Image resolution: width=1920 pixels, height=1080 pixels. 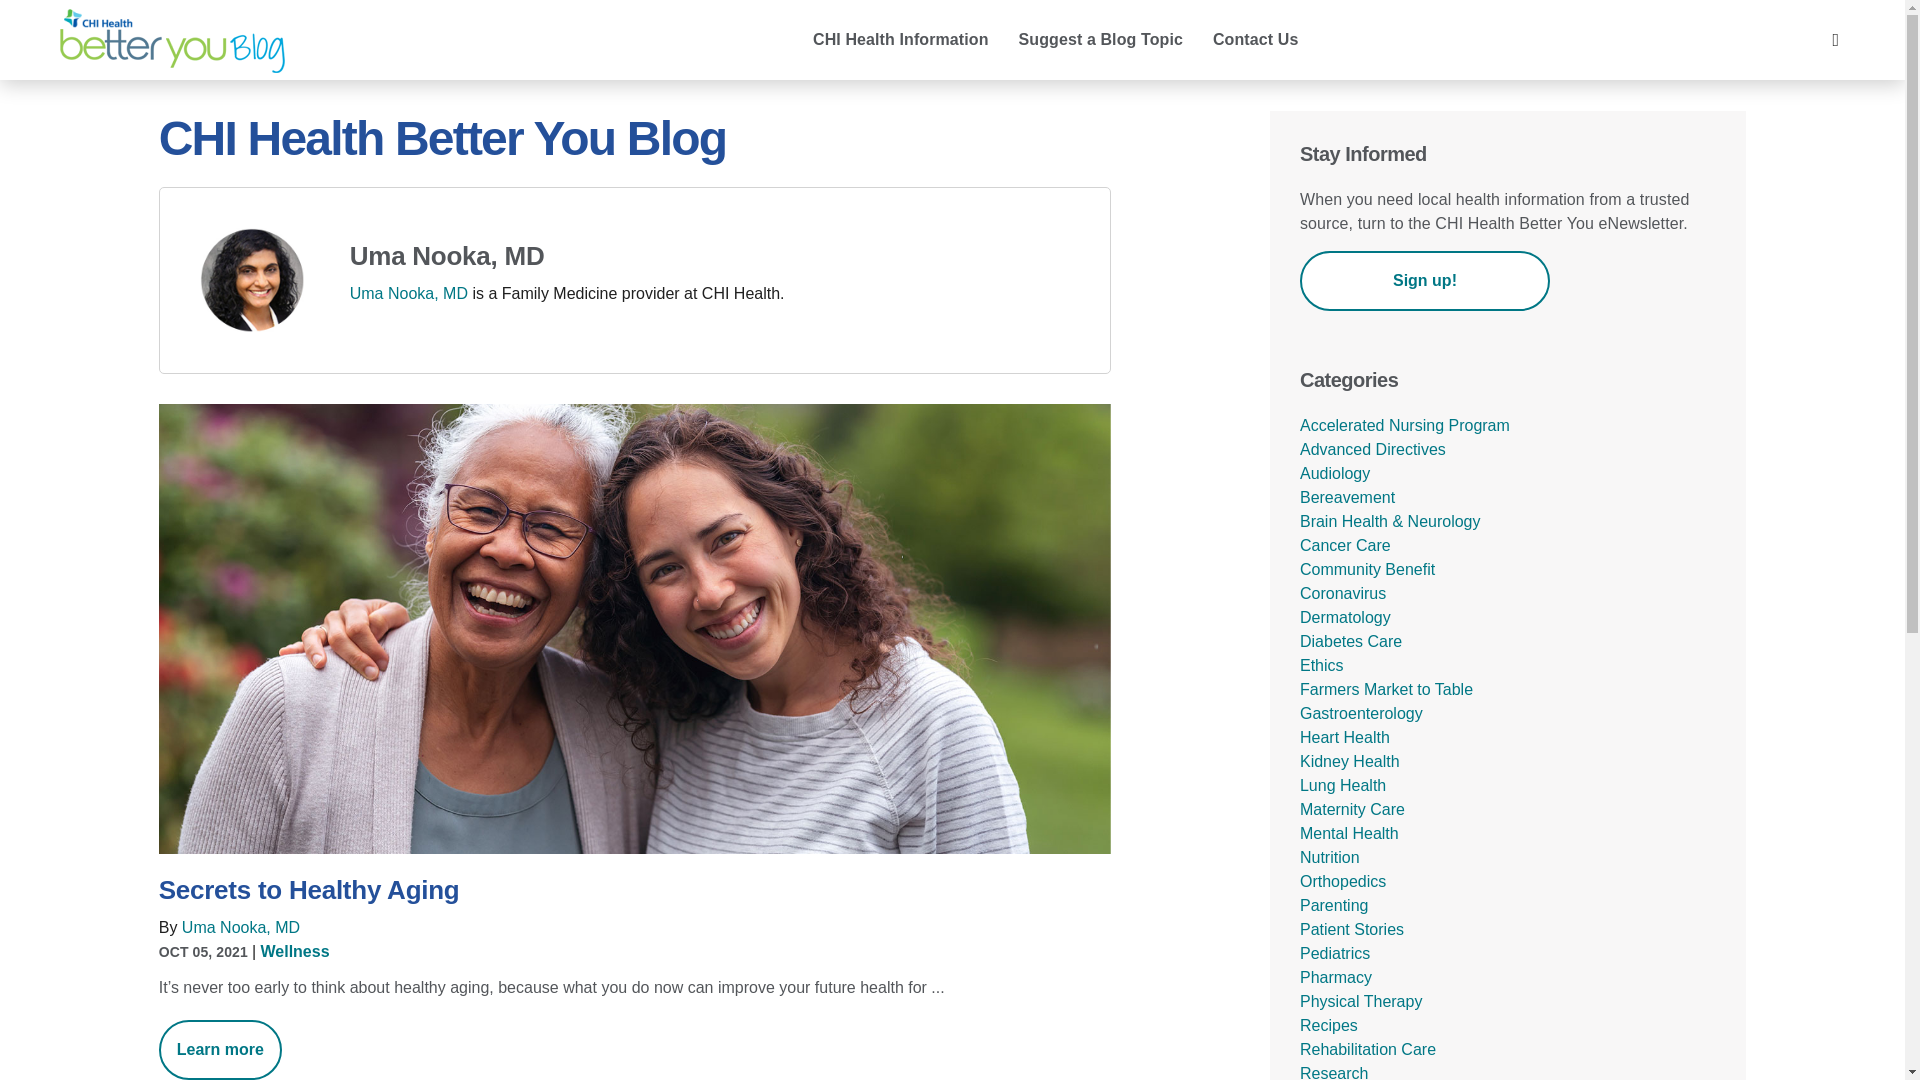 What do you see at coordinates (1334, 954) in the screenshot?
I see `Pediatrics` at bounding box center [1334, 954].